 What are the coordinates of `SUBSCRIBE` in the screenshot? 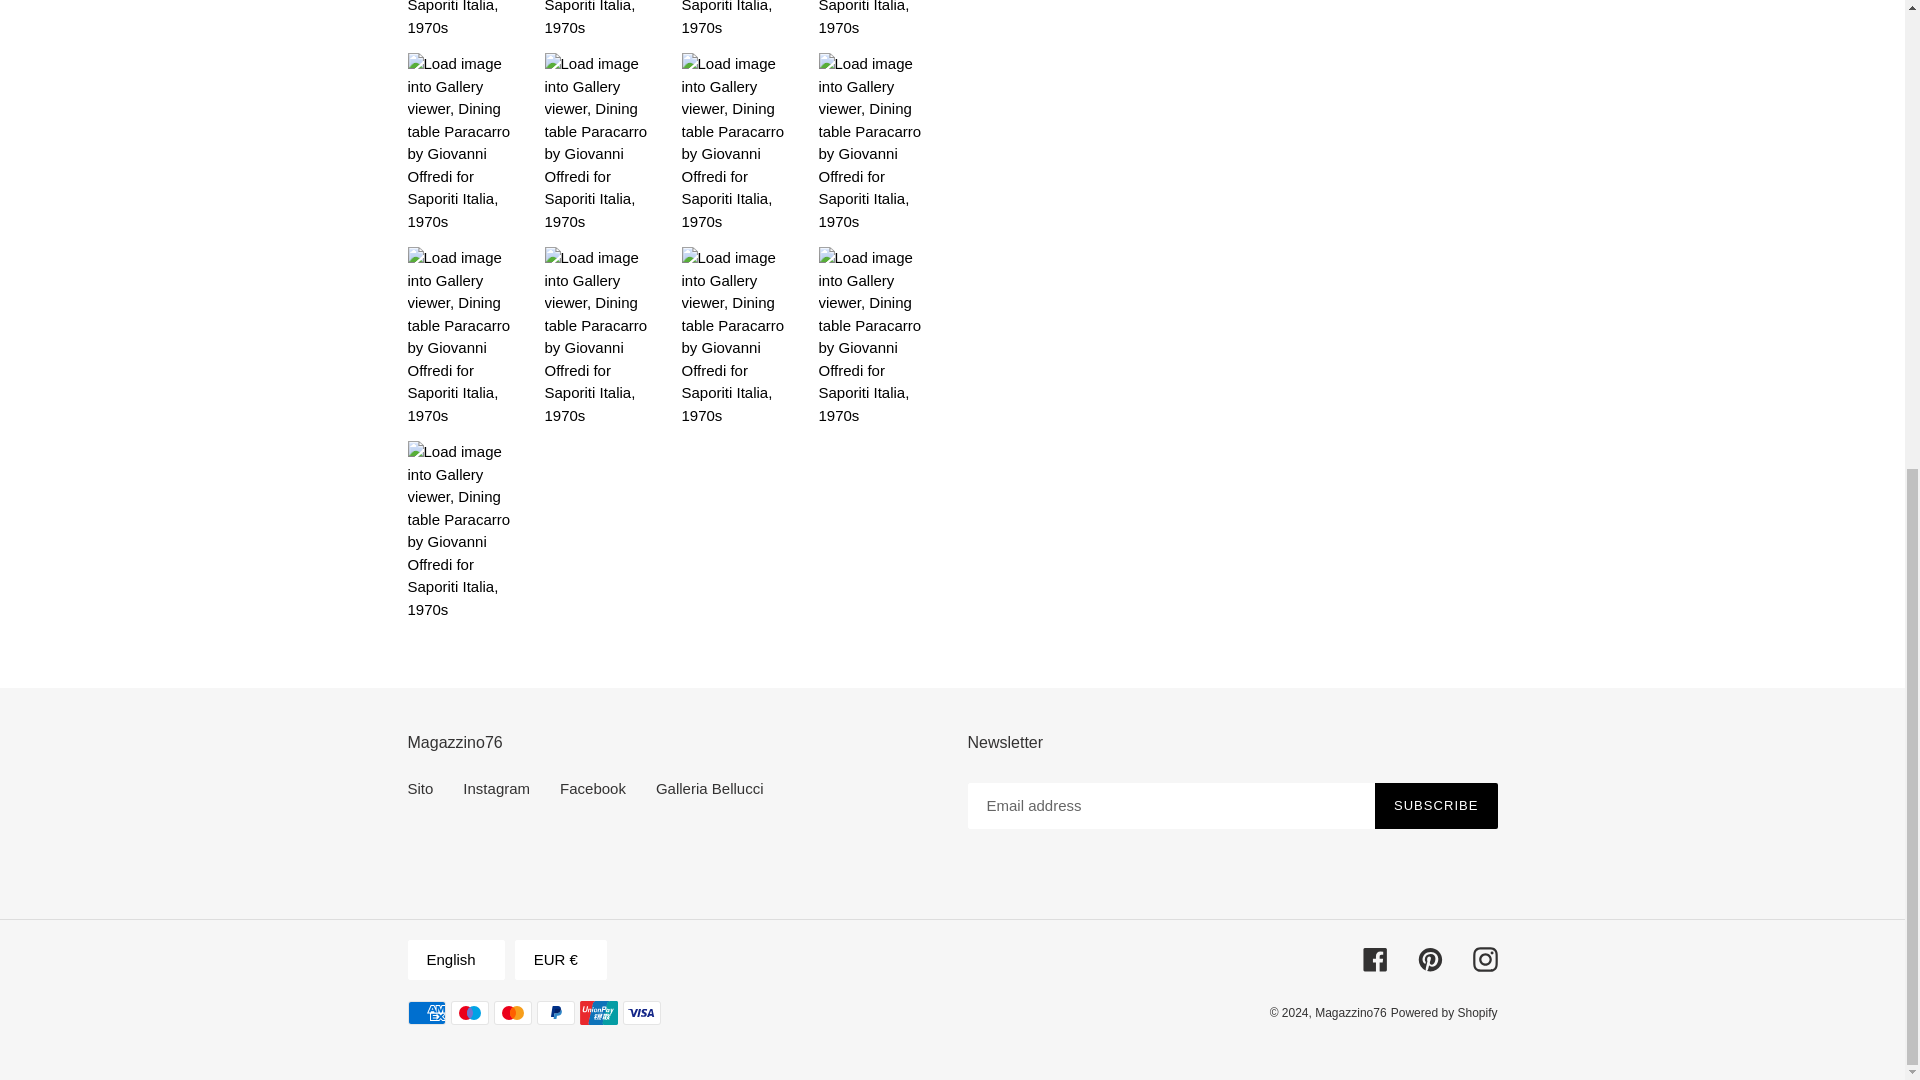 It's located at (1436, 806).